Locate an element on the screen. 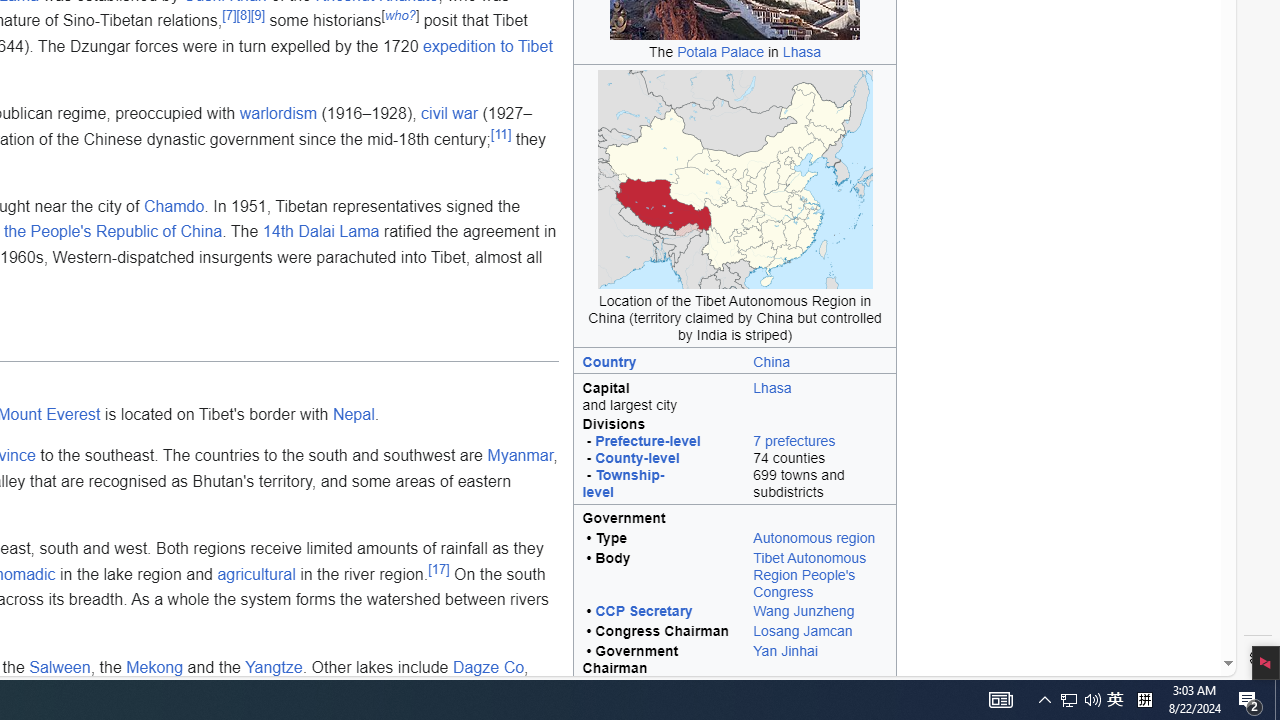 Image resolution: width=1280 pixels, height=720 pixels. Government is located at coordinates (735, 517).